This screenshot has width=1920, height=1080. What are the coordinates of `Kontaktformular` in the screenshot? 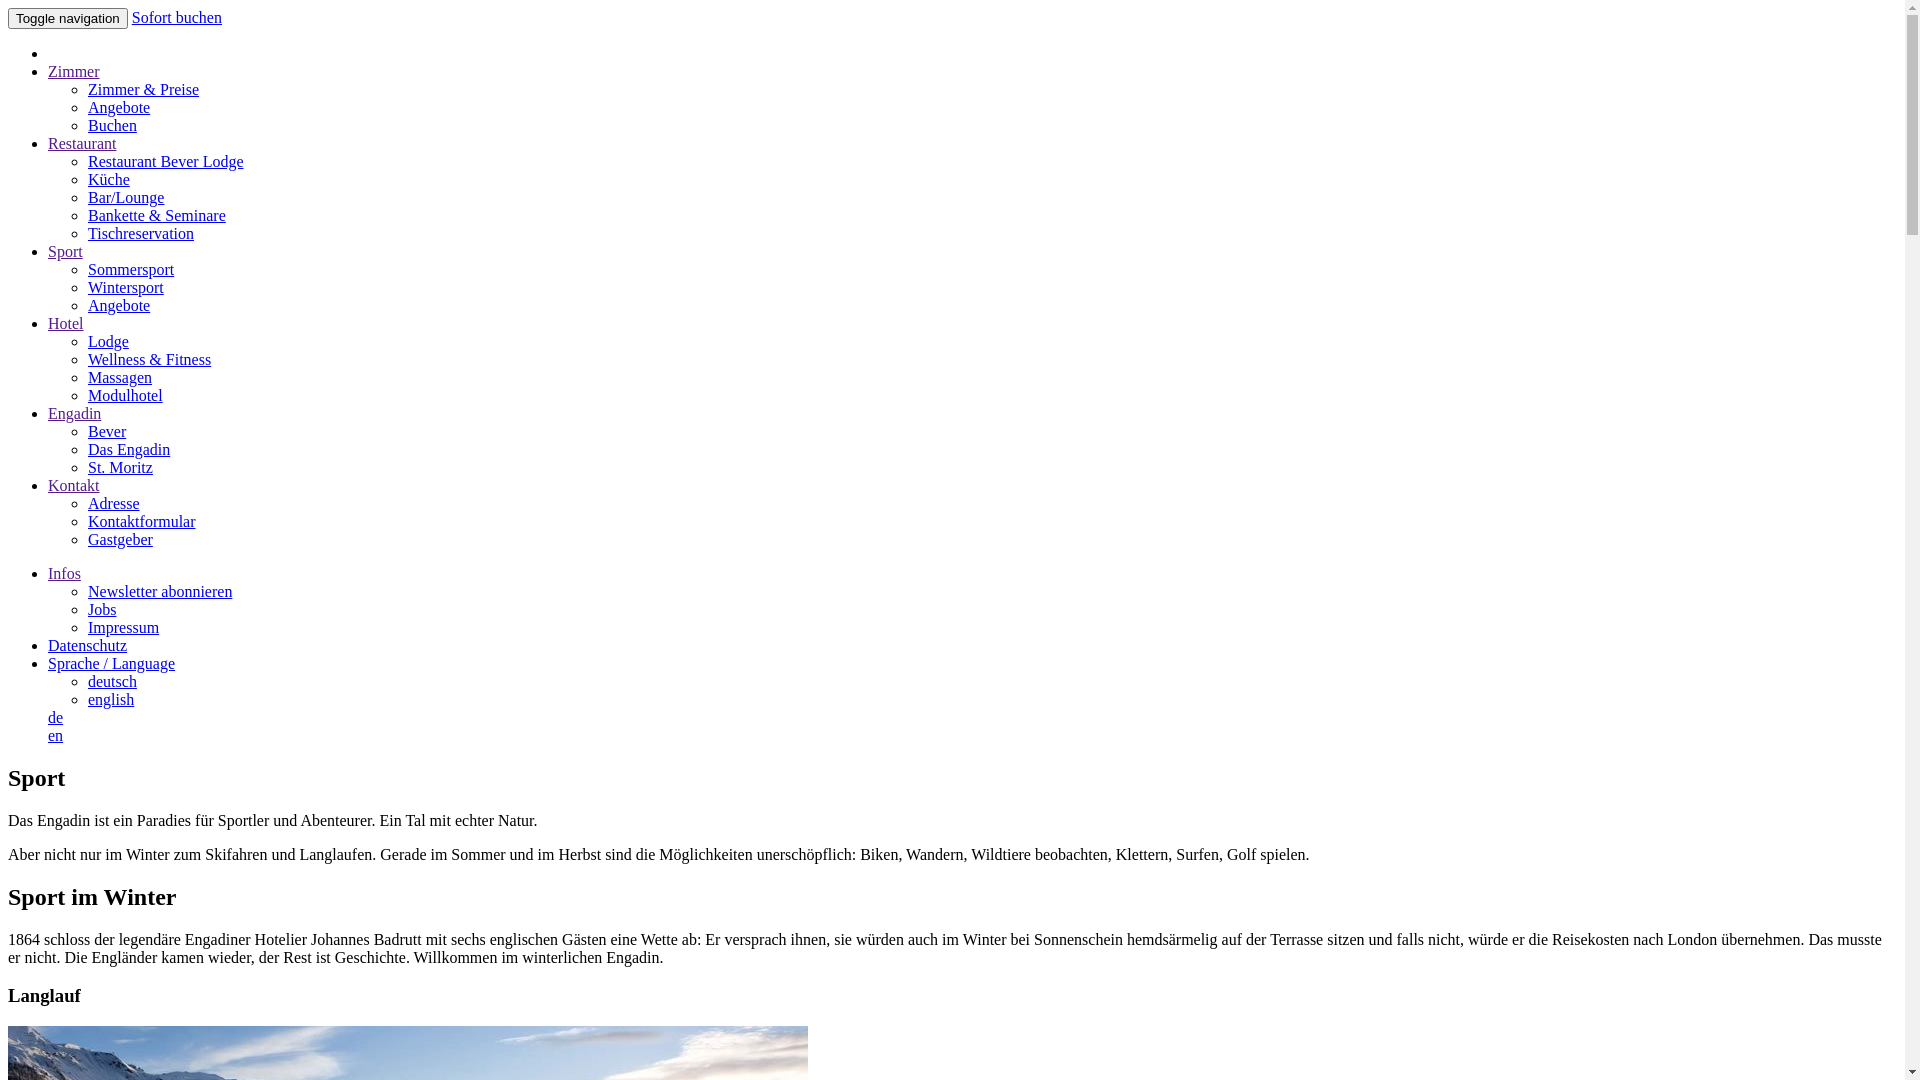 It's located at (142, 522).